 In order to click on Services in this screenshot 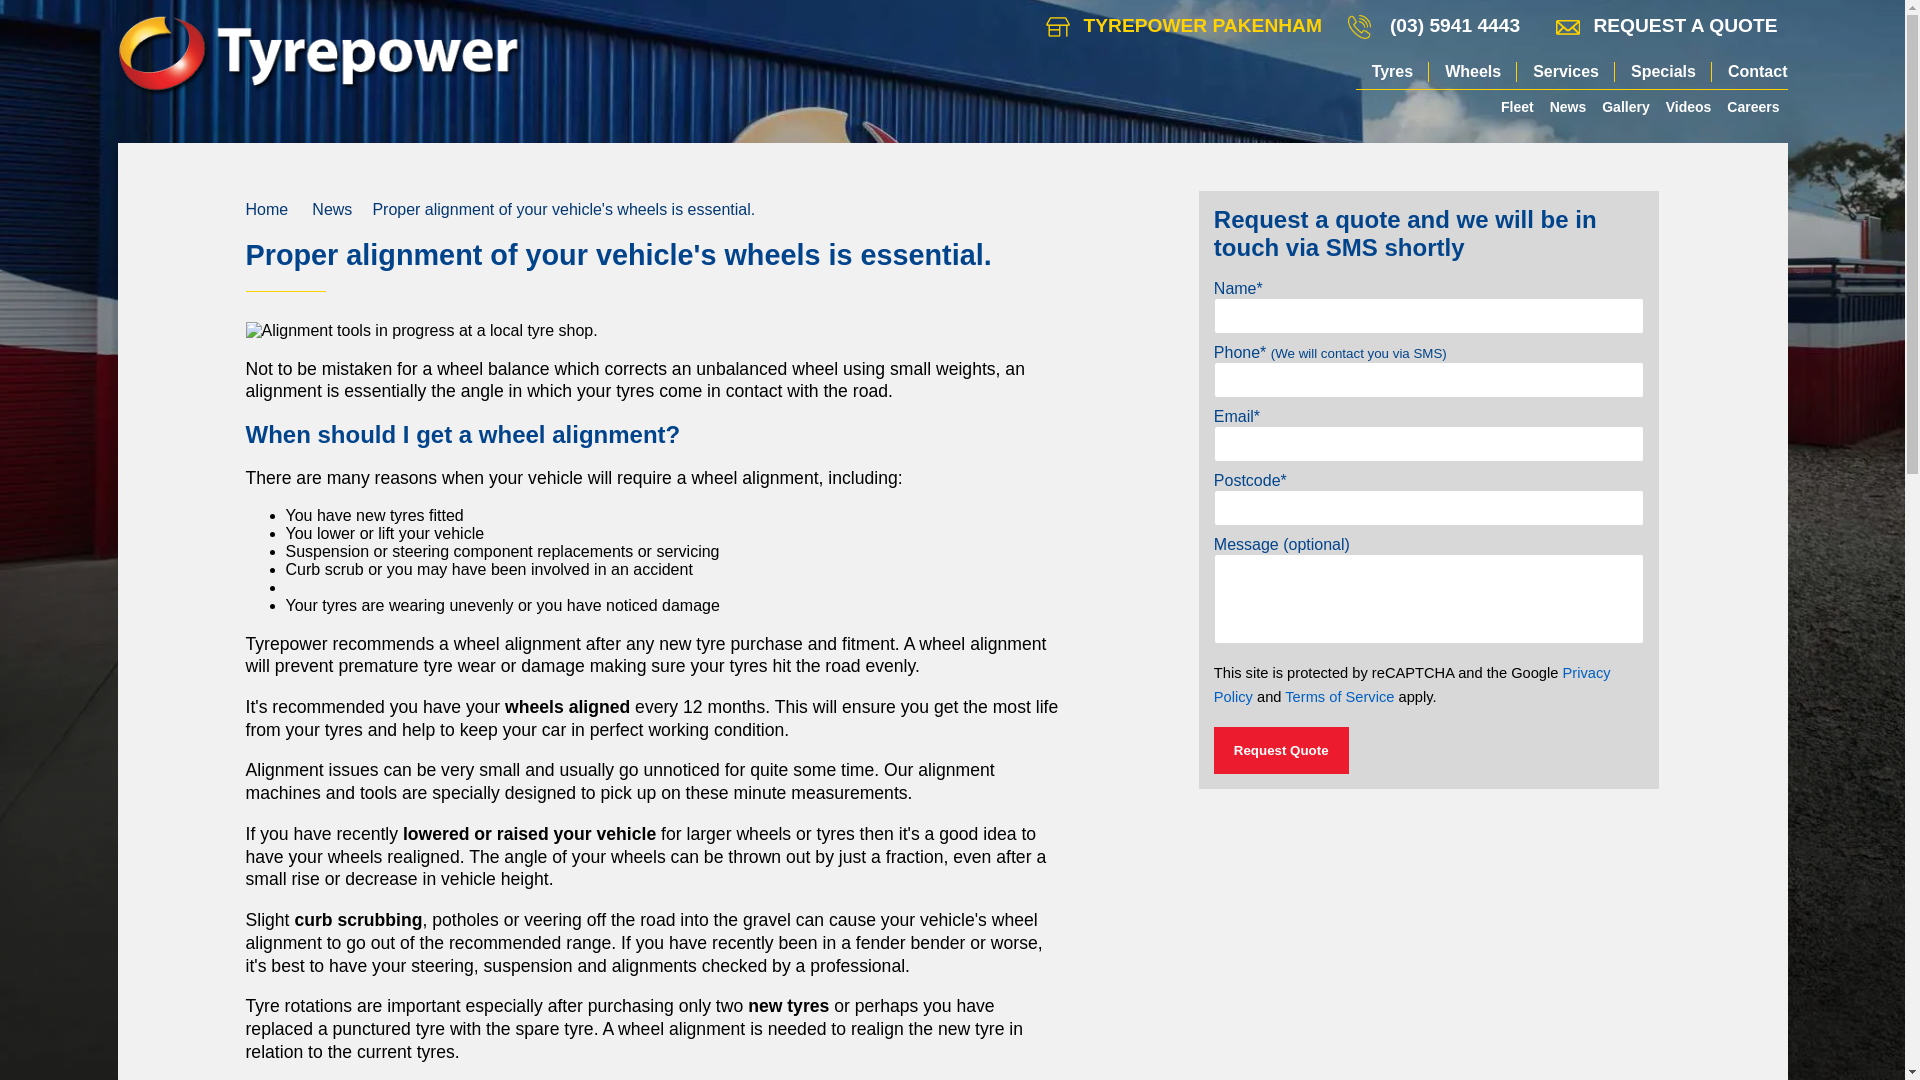, I will do `click(1565, 72)`.